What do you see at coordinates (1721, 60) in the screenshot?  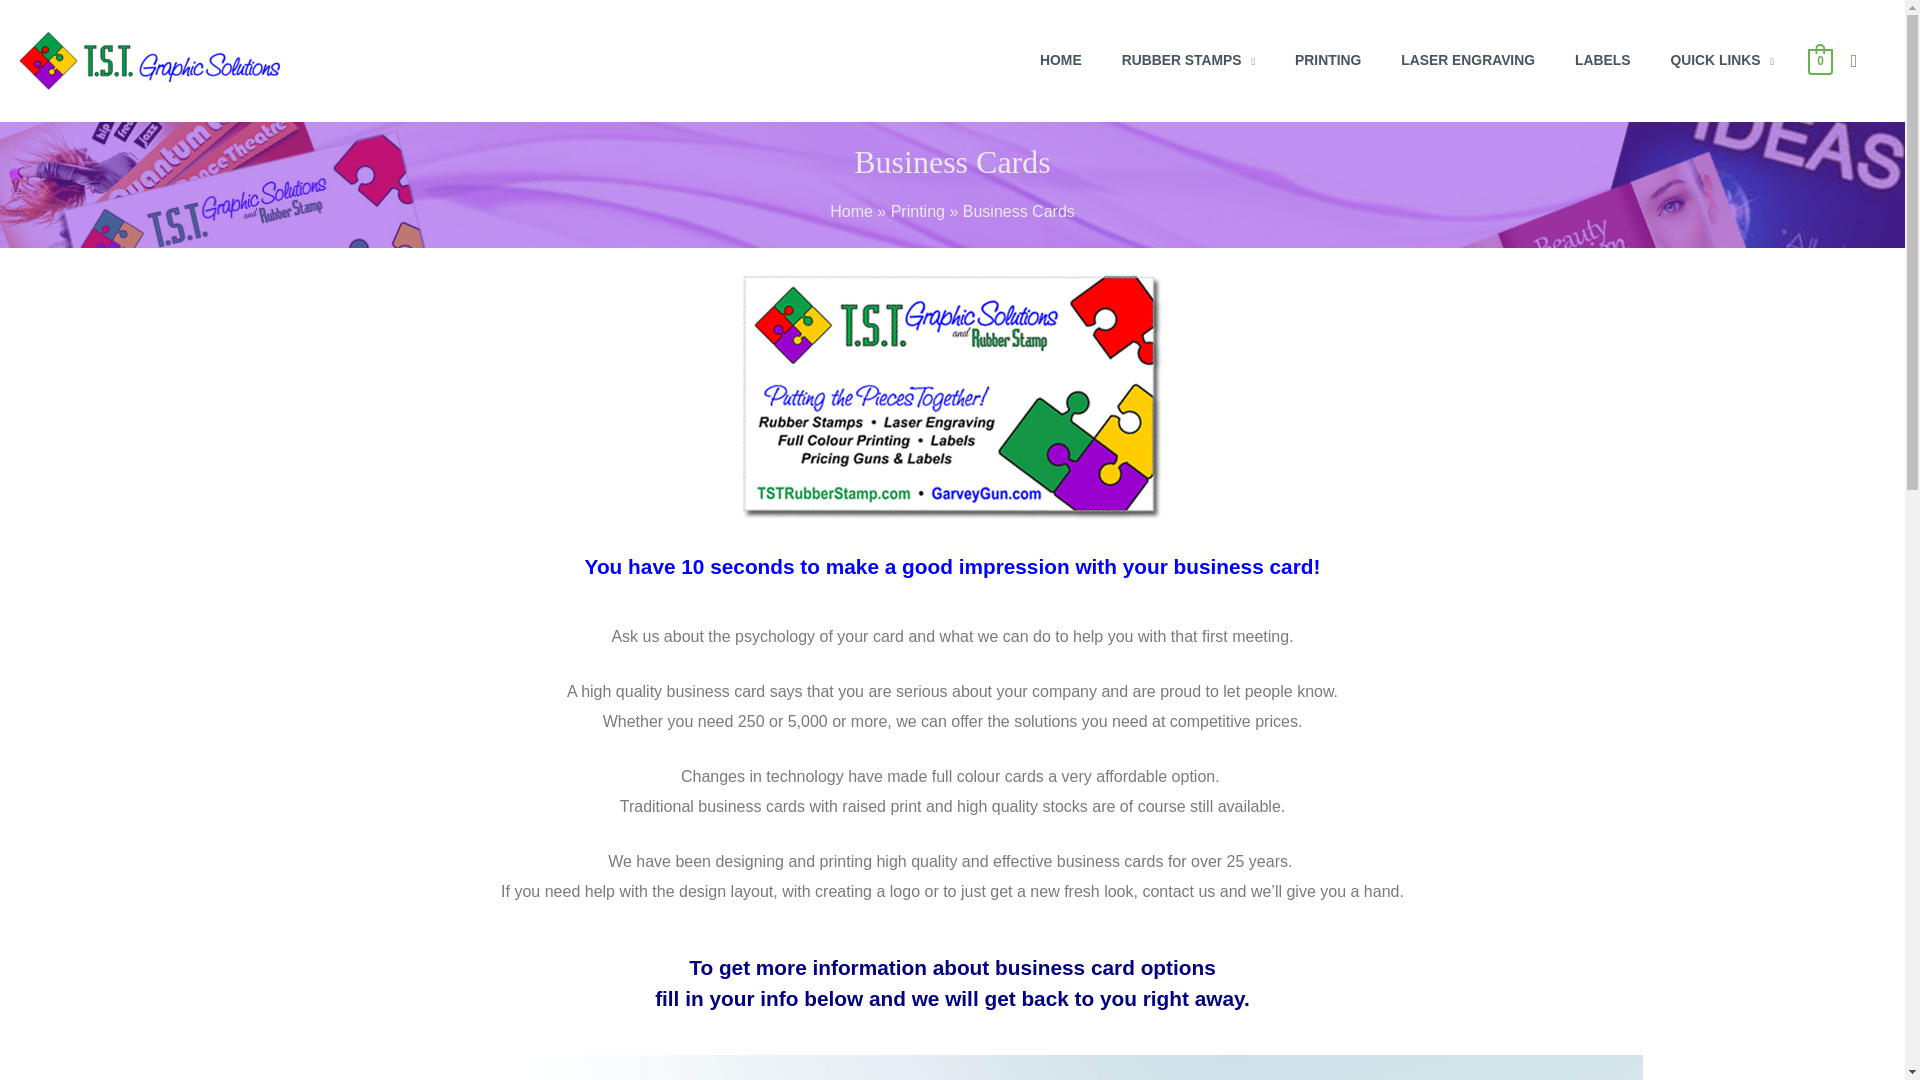 I see `QUICK LINKS` at bounding box center [1721, 60].